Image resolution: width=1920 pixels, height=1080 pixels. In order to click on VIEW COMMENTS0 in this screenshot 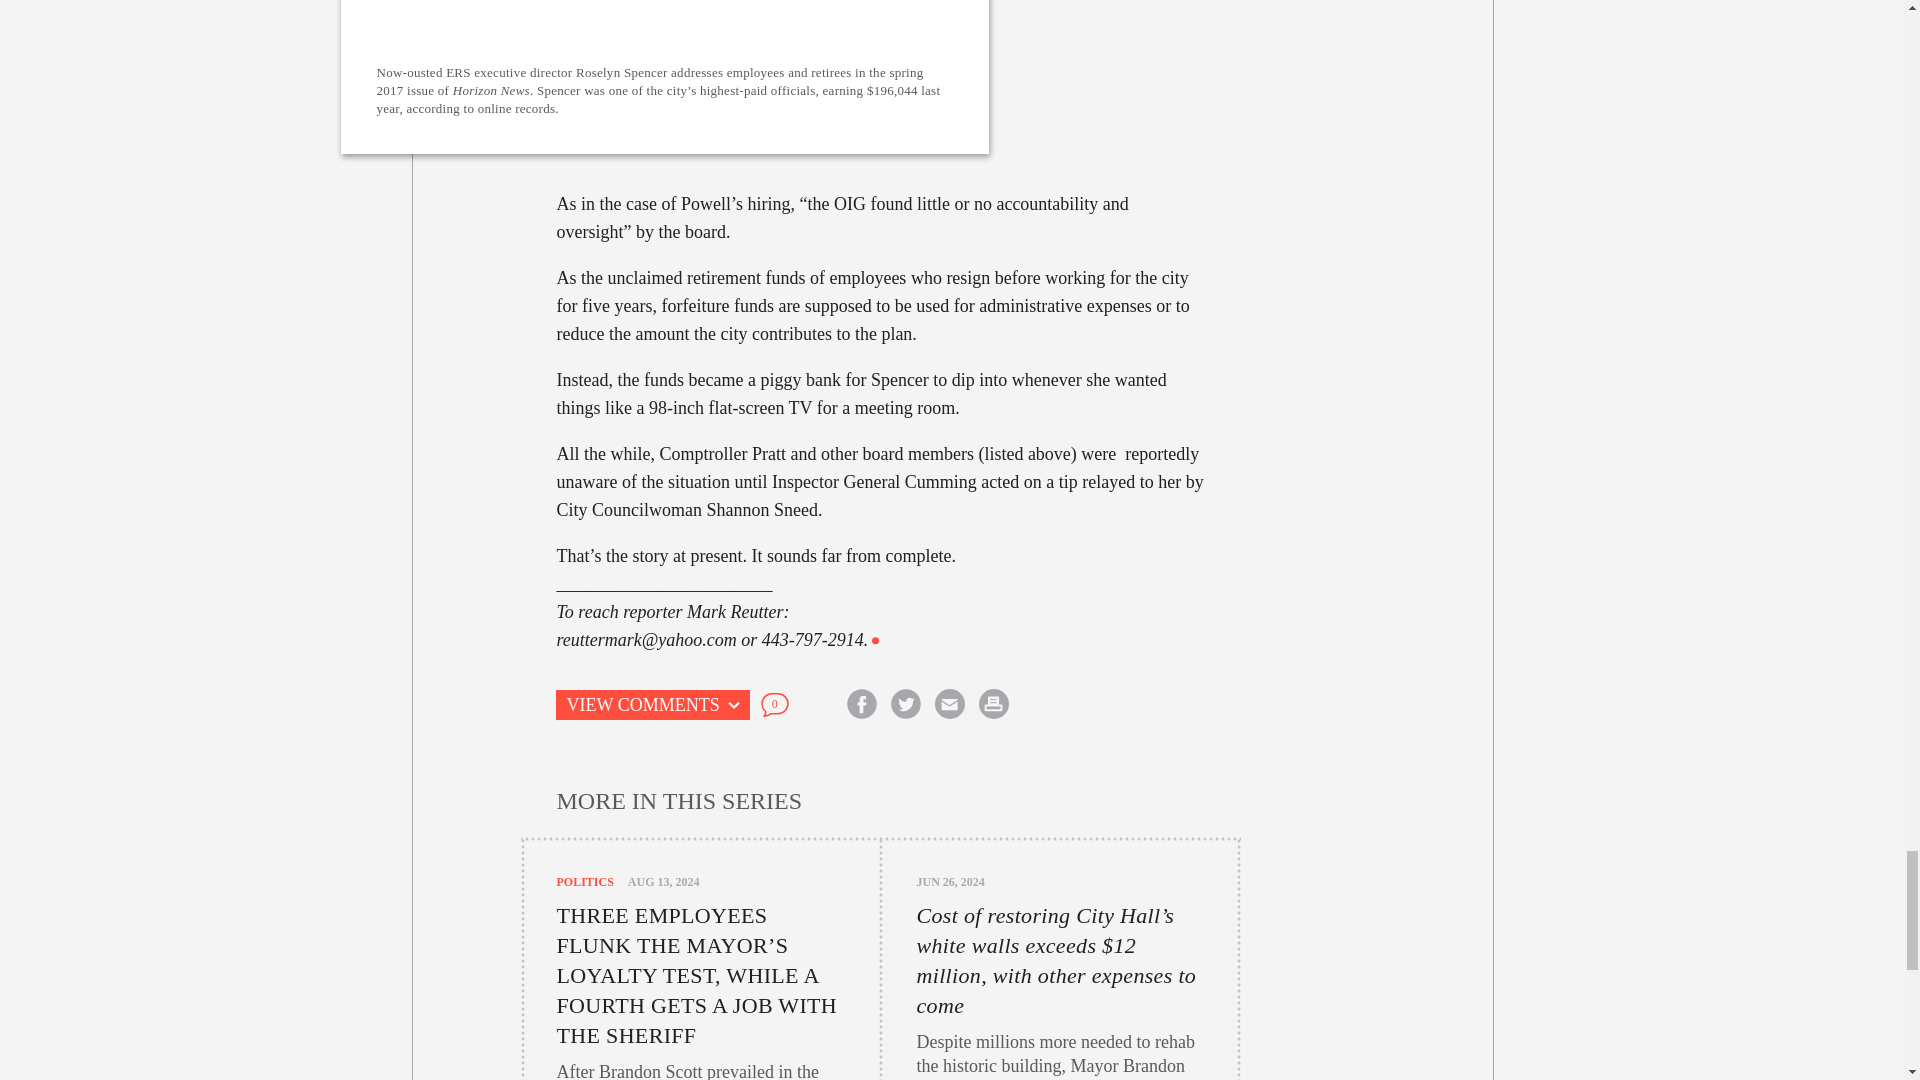, I will do `click(700, 705)`.